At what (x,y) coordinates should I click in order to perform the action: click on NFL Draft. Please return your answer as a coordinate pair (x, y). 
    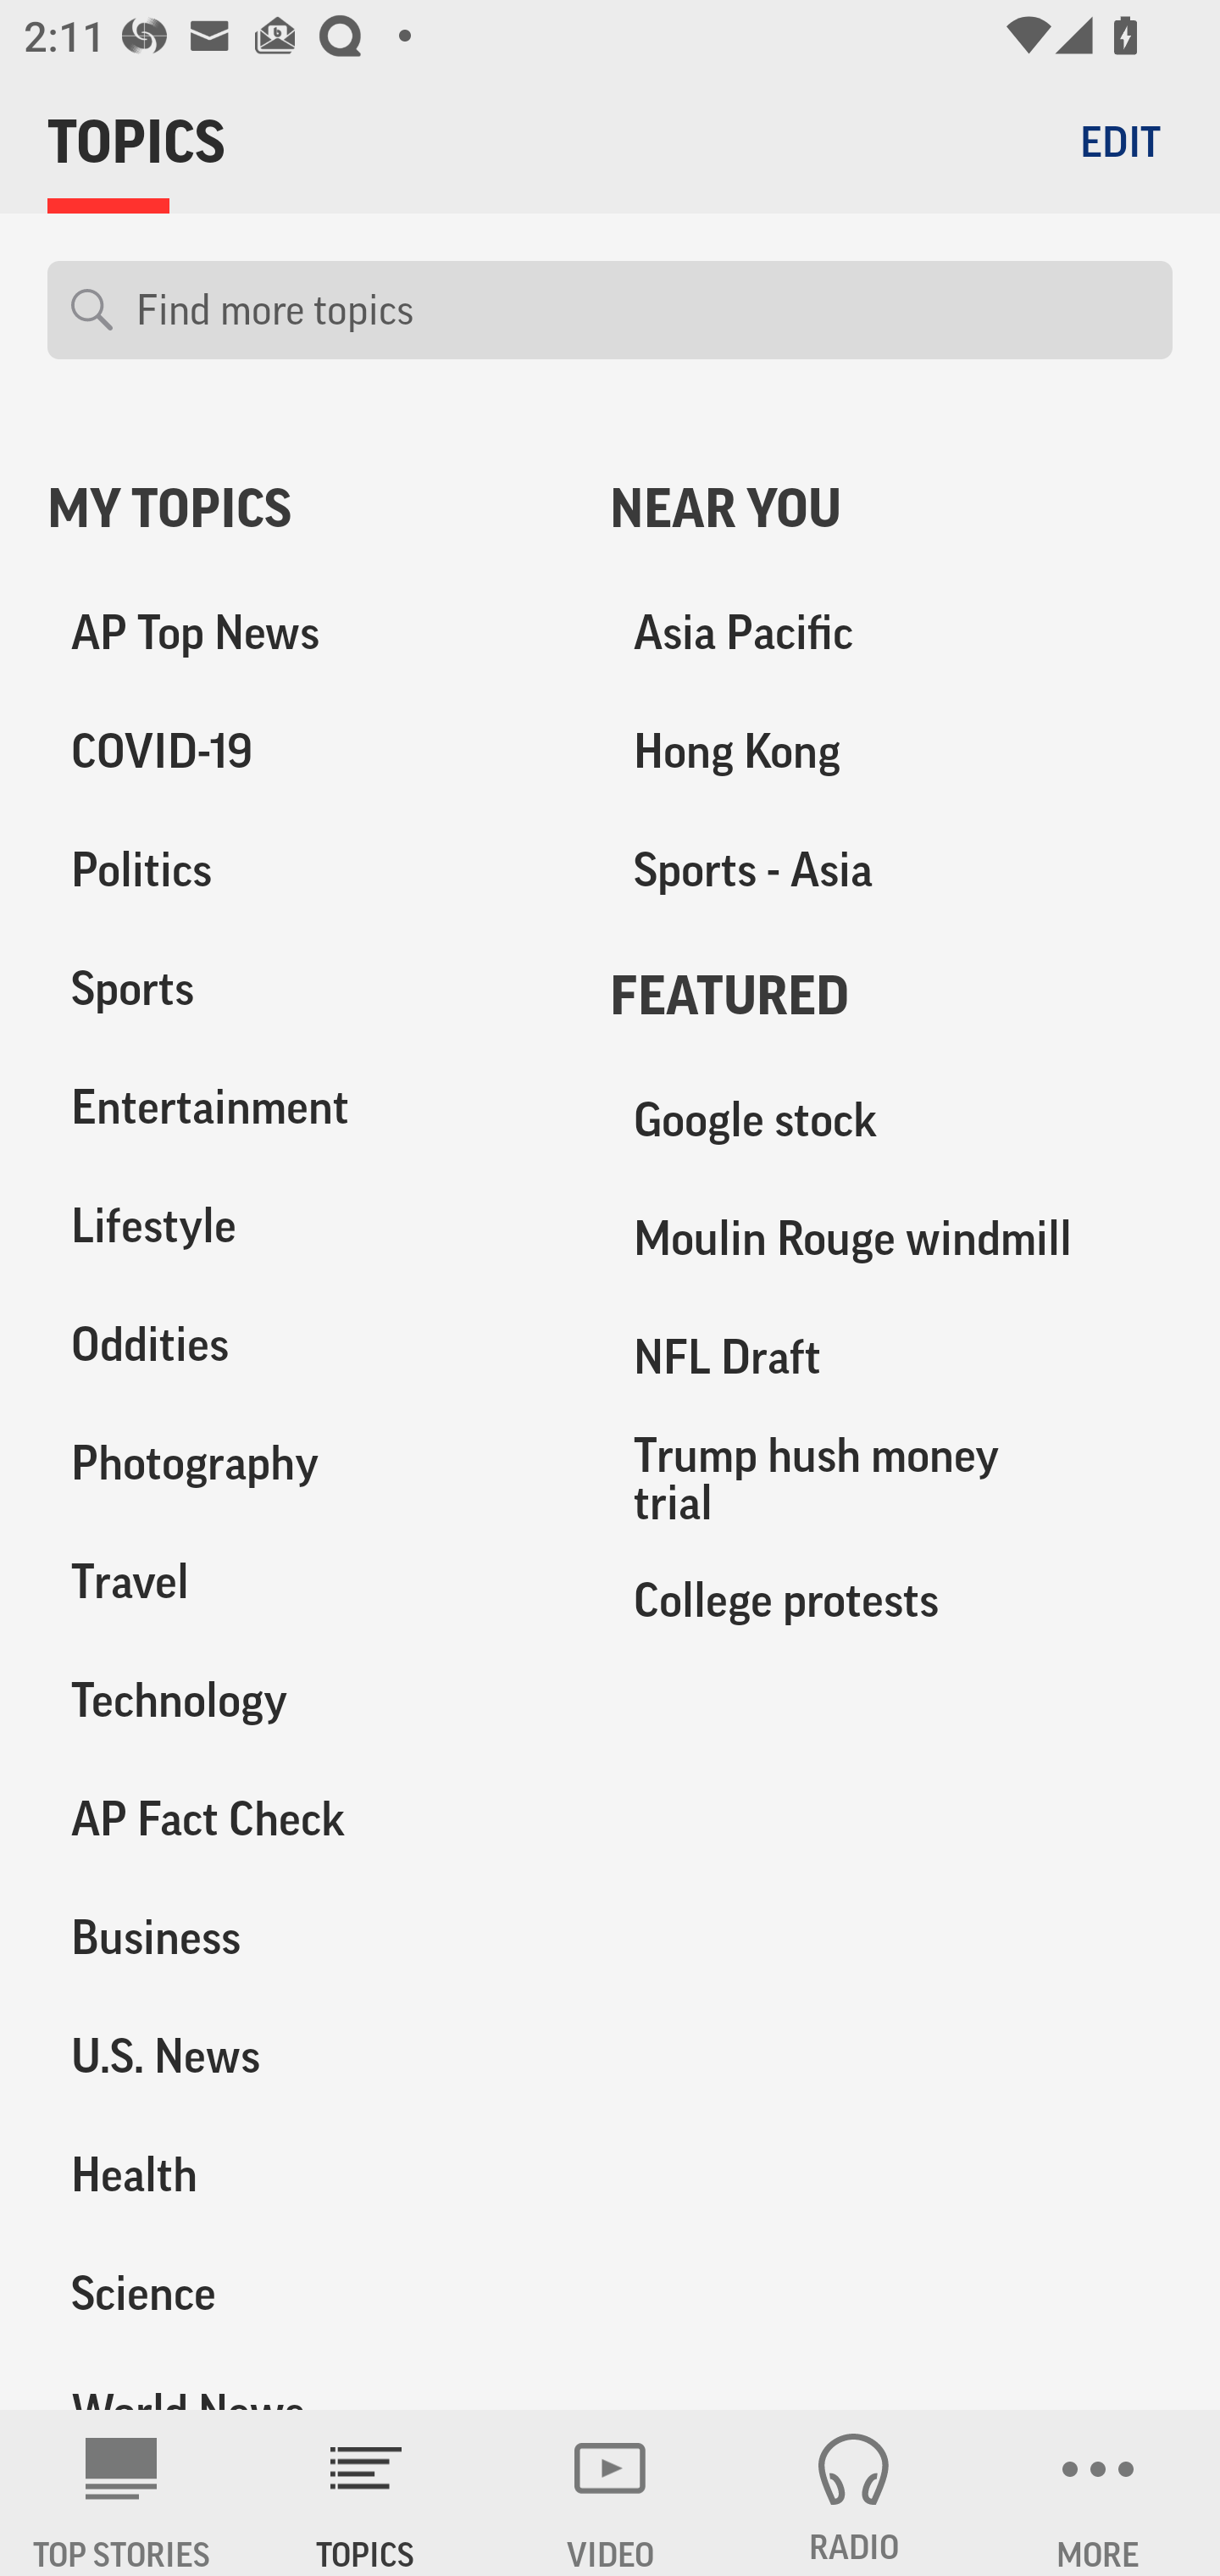
    Looking at the image, I should click on (891, 1357).